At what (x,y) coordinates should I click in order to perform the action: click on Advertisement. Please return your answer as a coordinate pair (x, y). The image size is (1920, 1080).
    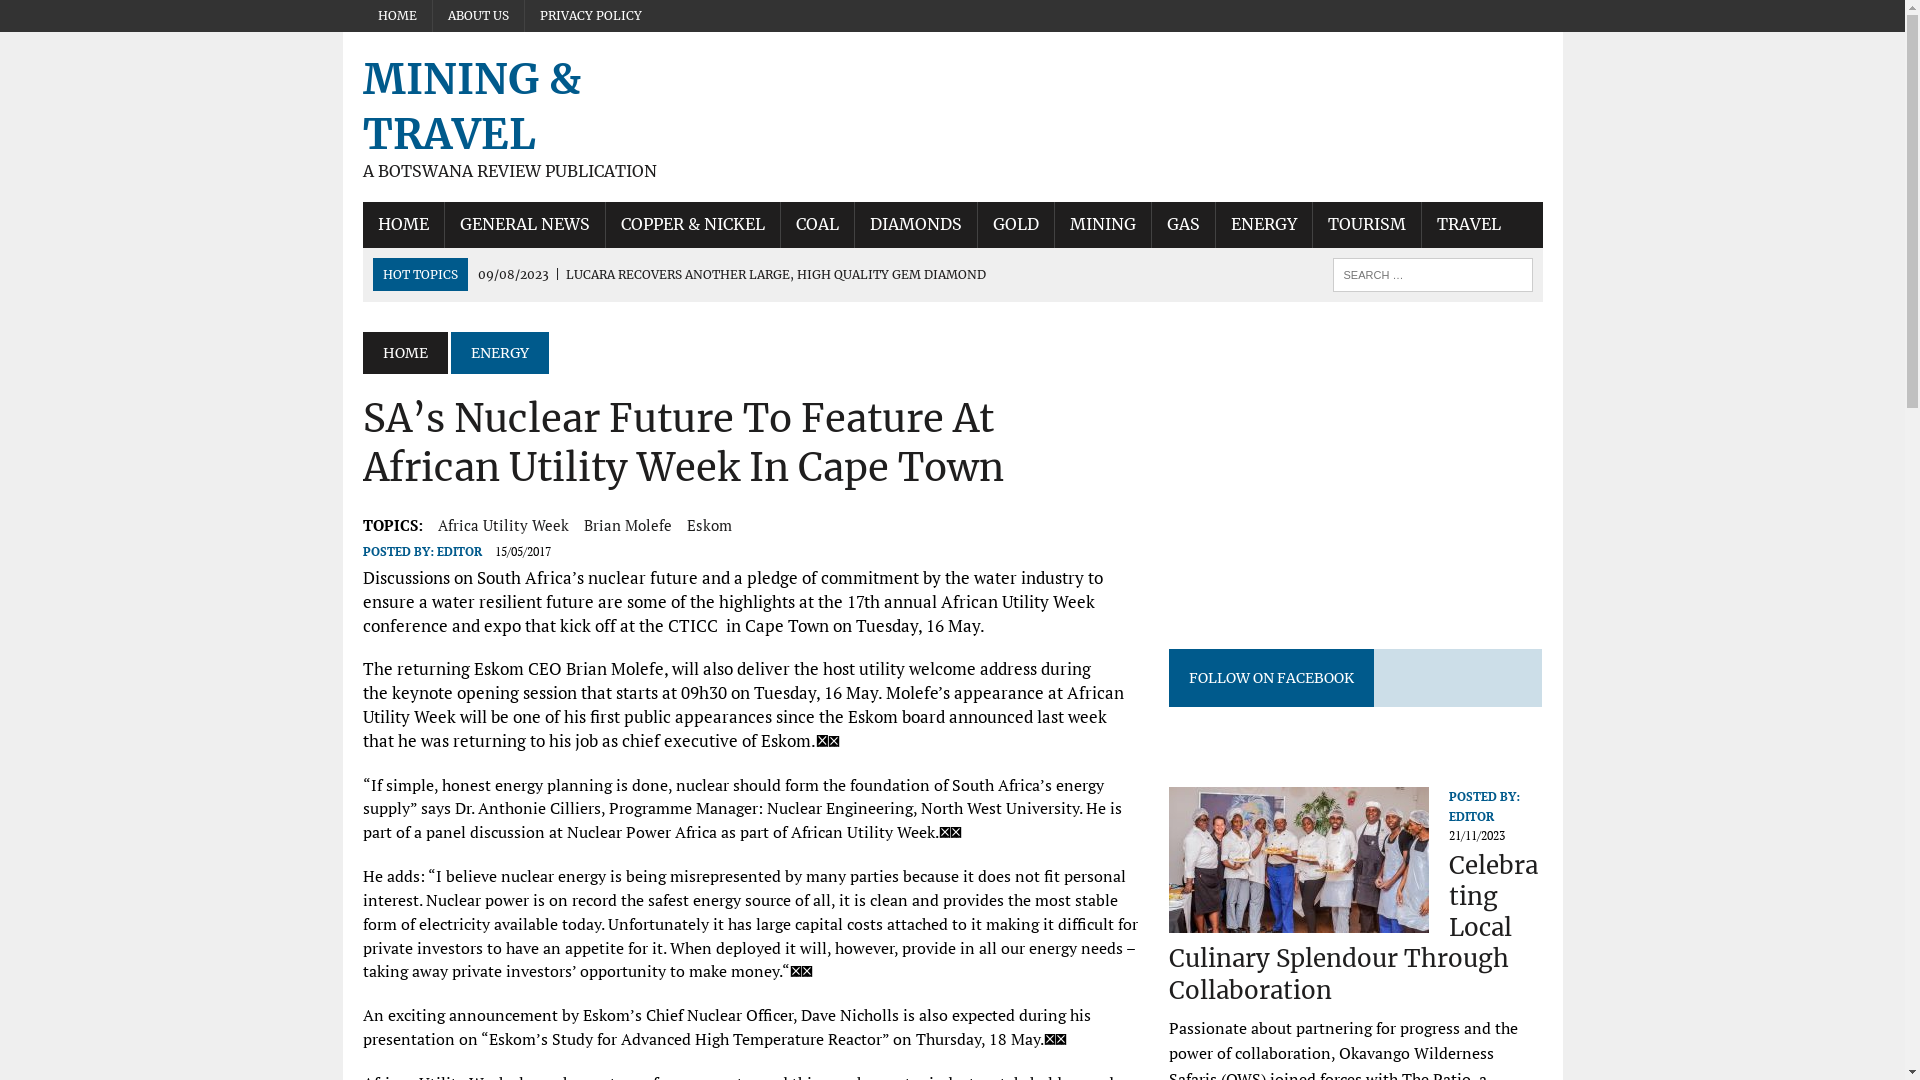
    Looking at the image, I should click on (1178, 97).